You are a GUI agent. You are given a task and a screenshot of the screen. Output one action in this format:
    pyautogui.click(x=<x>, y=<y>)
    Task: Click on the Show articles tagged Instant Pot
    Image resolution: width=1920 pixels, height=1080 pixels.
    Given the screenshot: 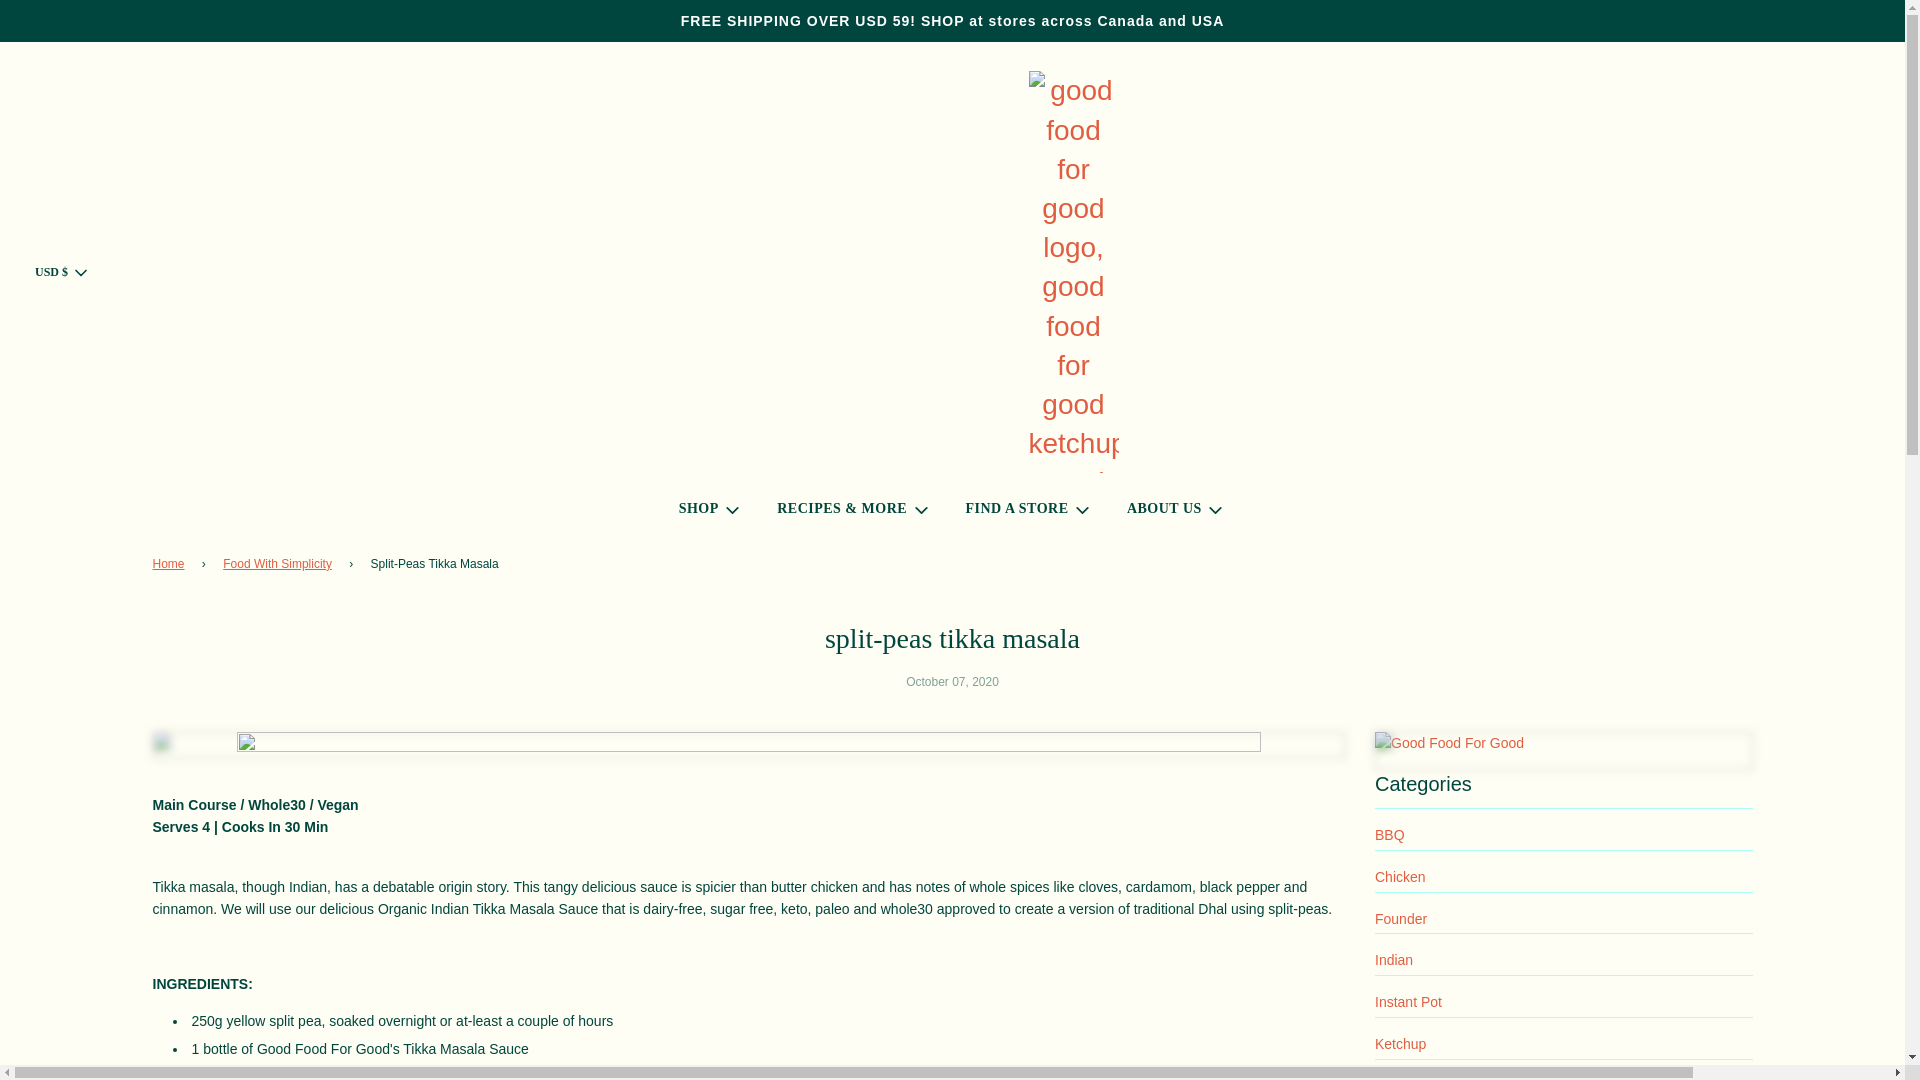 What is the action you would take?
    pyautogui.click(x=1408, y=1001)
    